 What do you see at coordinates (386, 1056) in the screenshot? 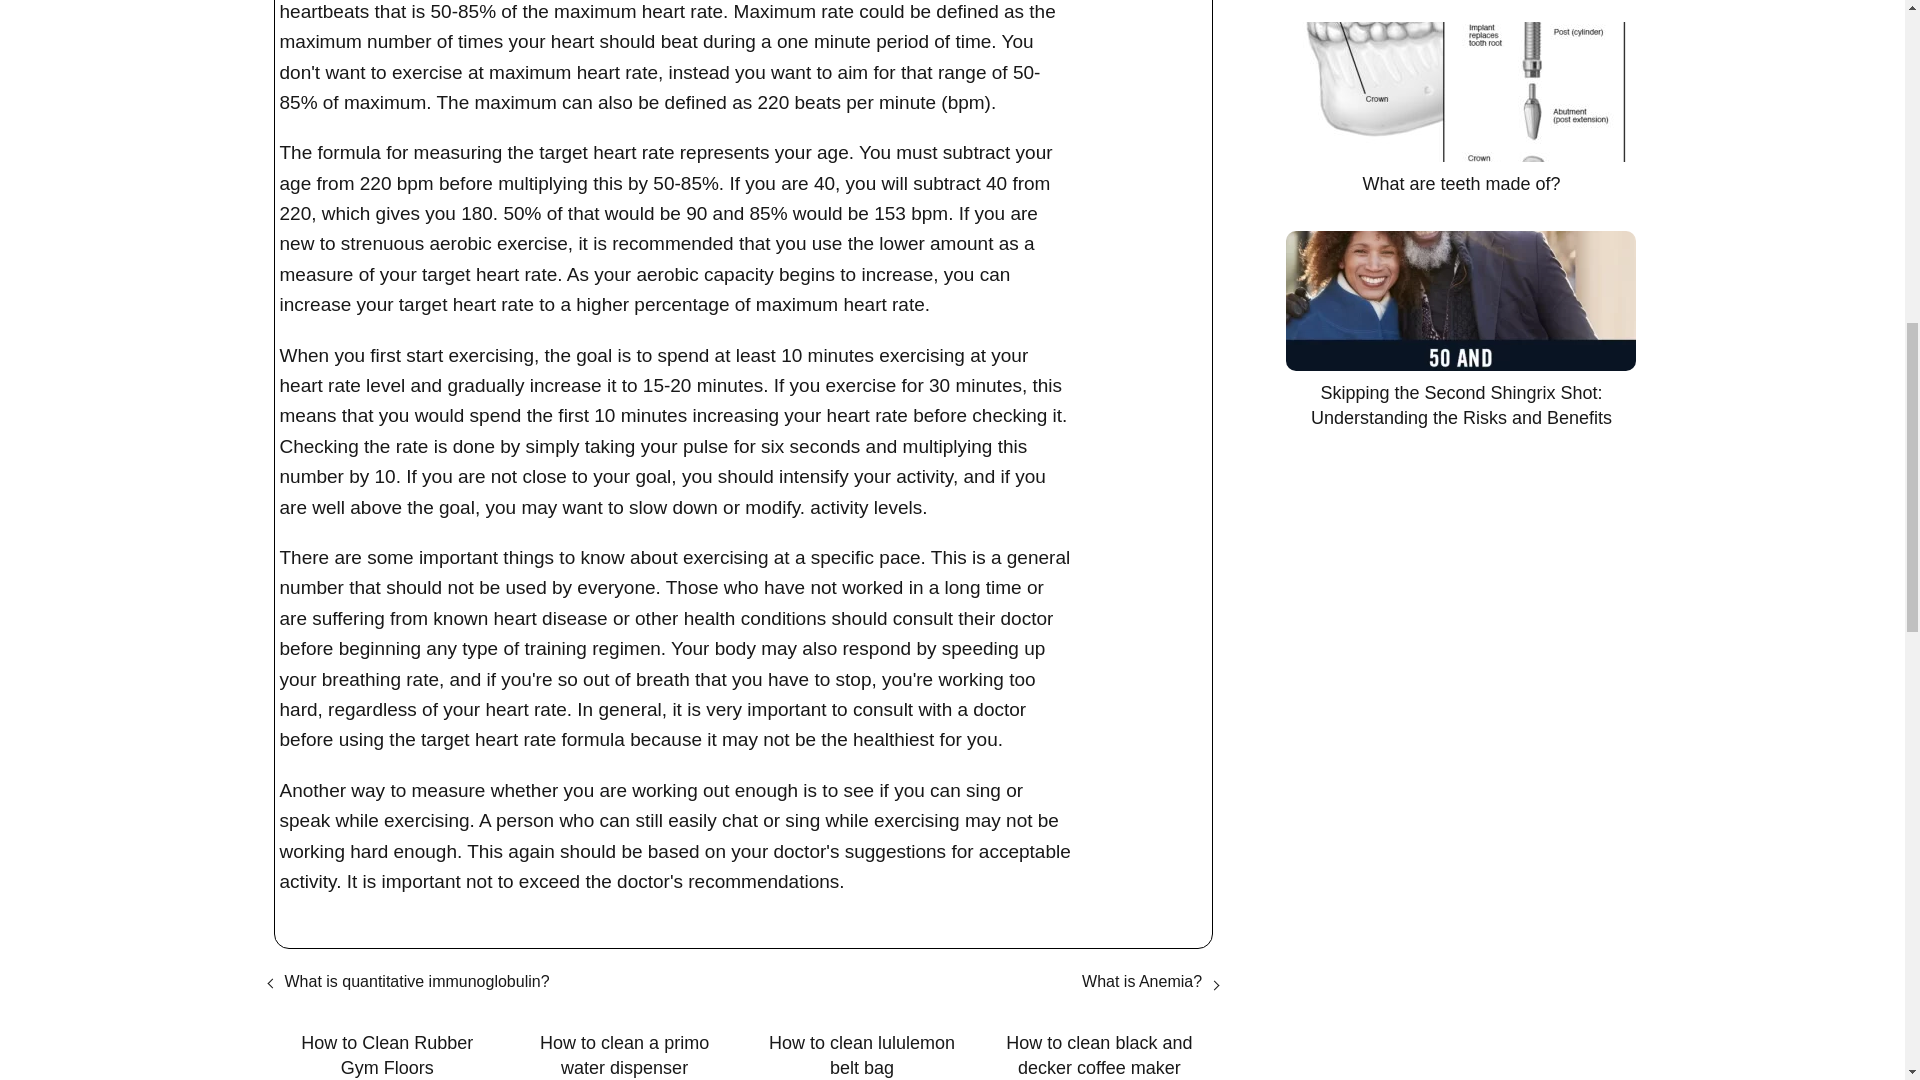
I see `How to Clean Rubber Gym Floors` at bounding box center [386, 1056].